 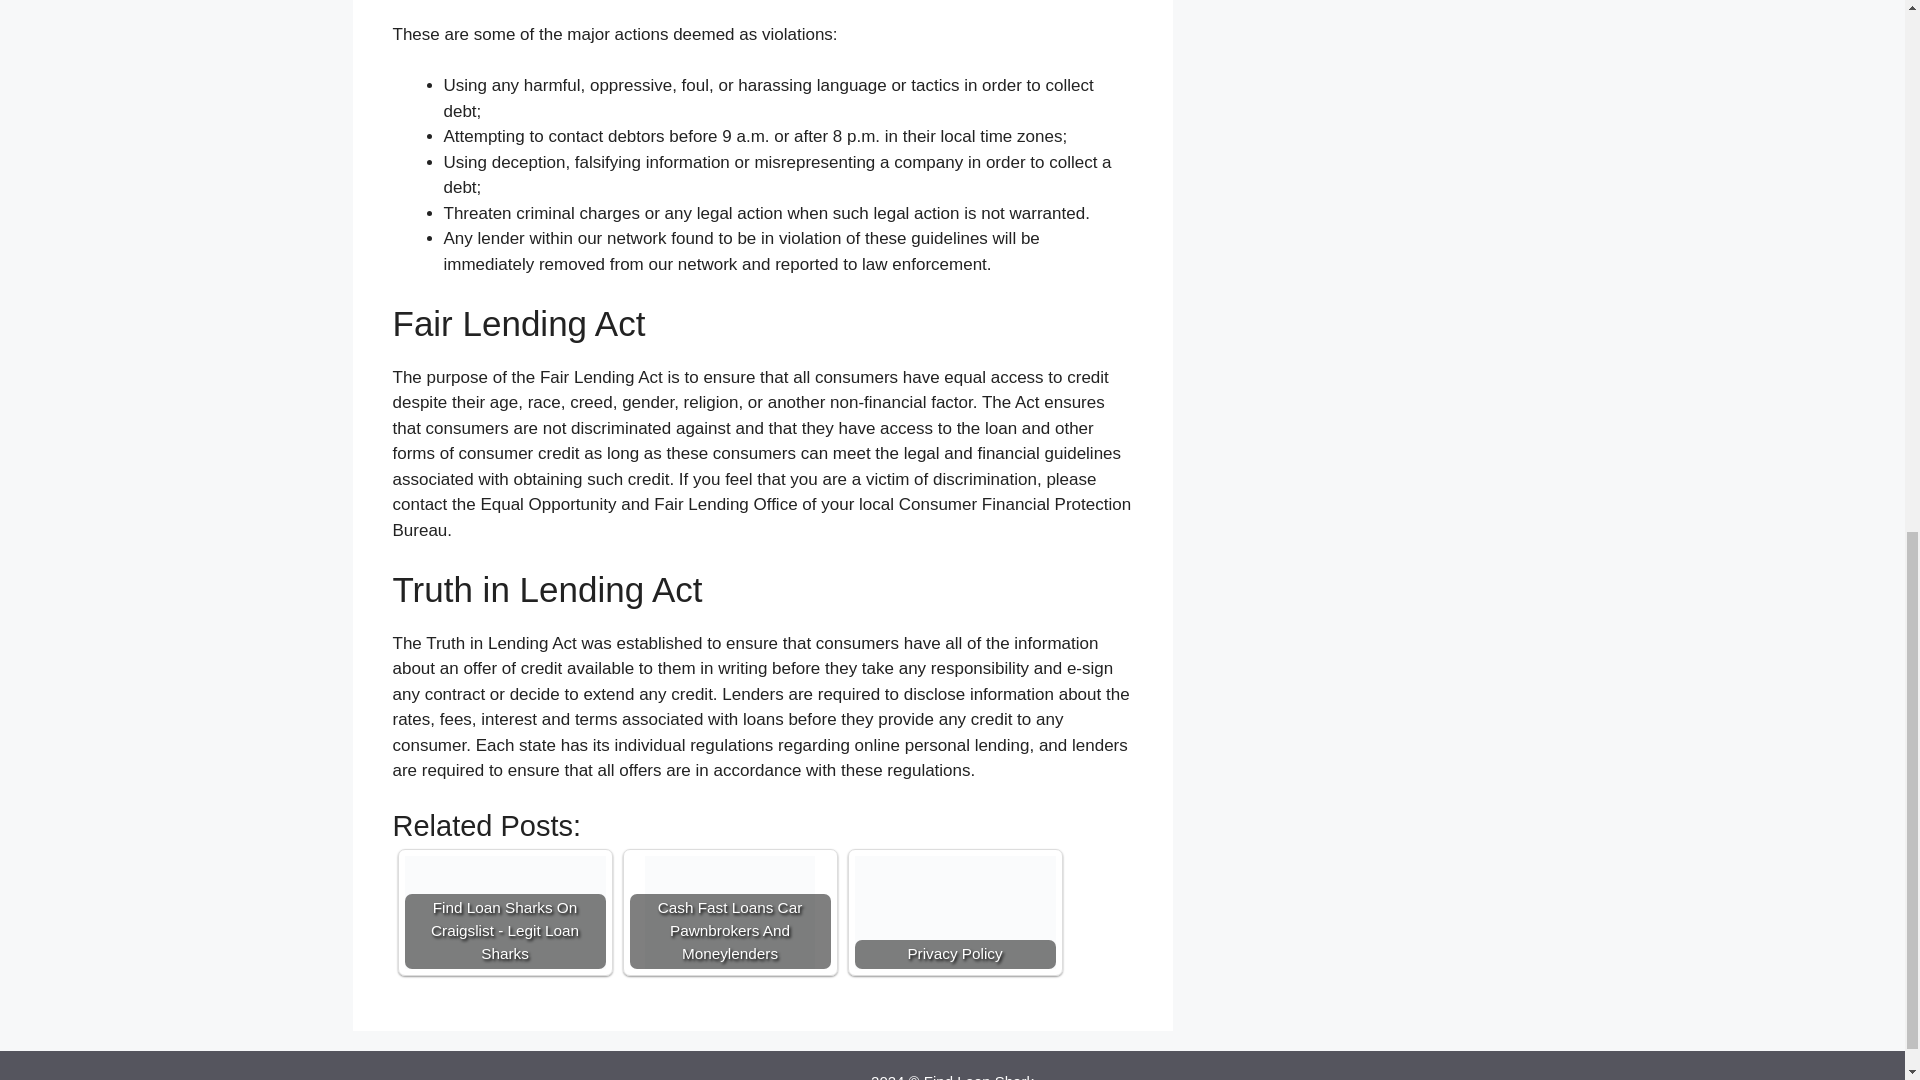 I want to click on Privacy Policy, so click(x=954, y=912).